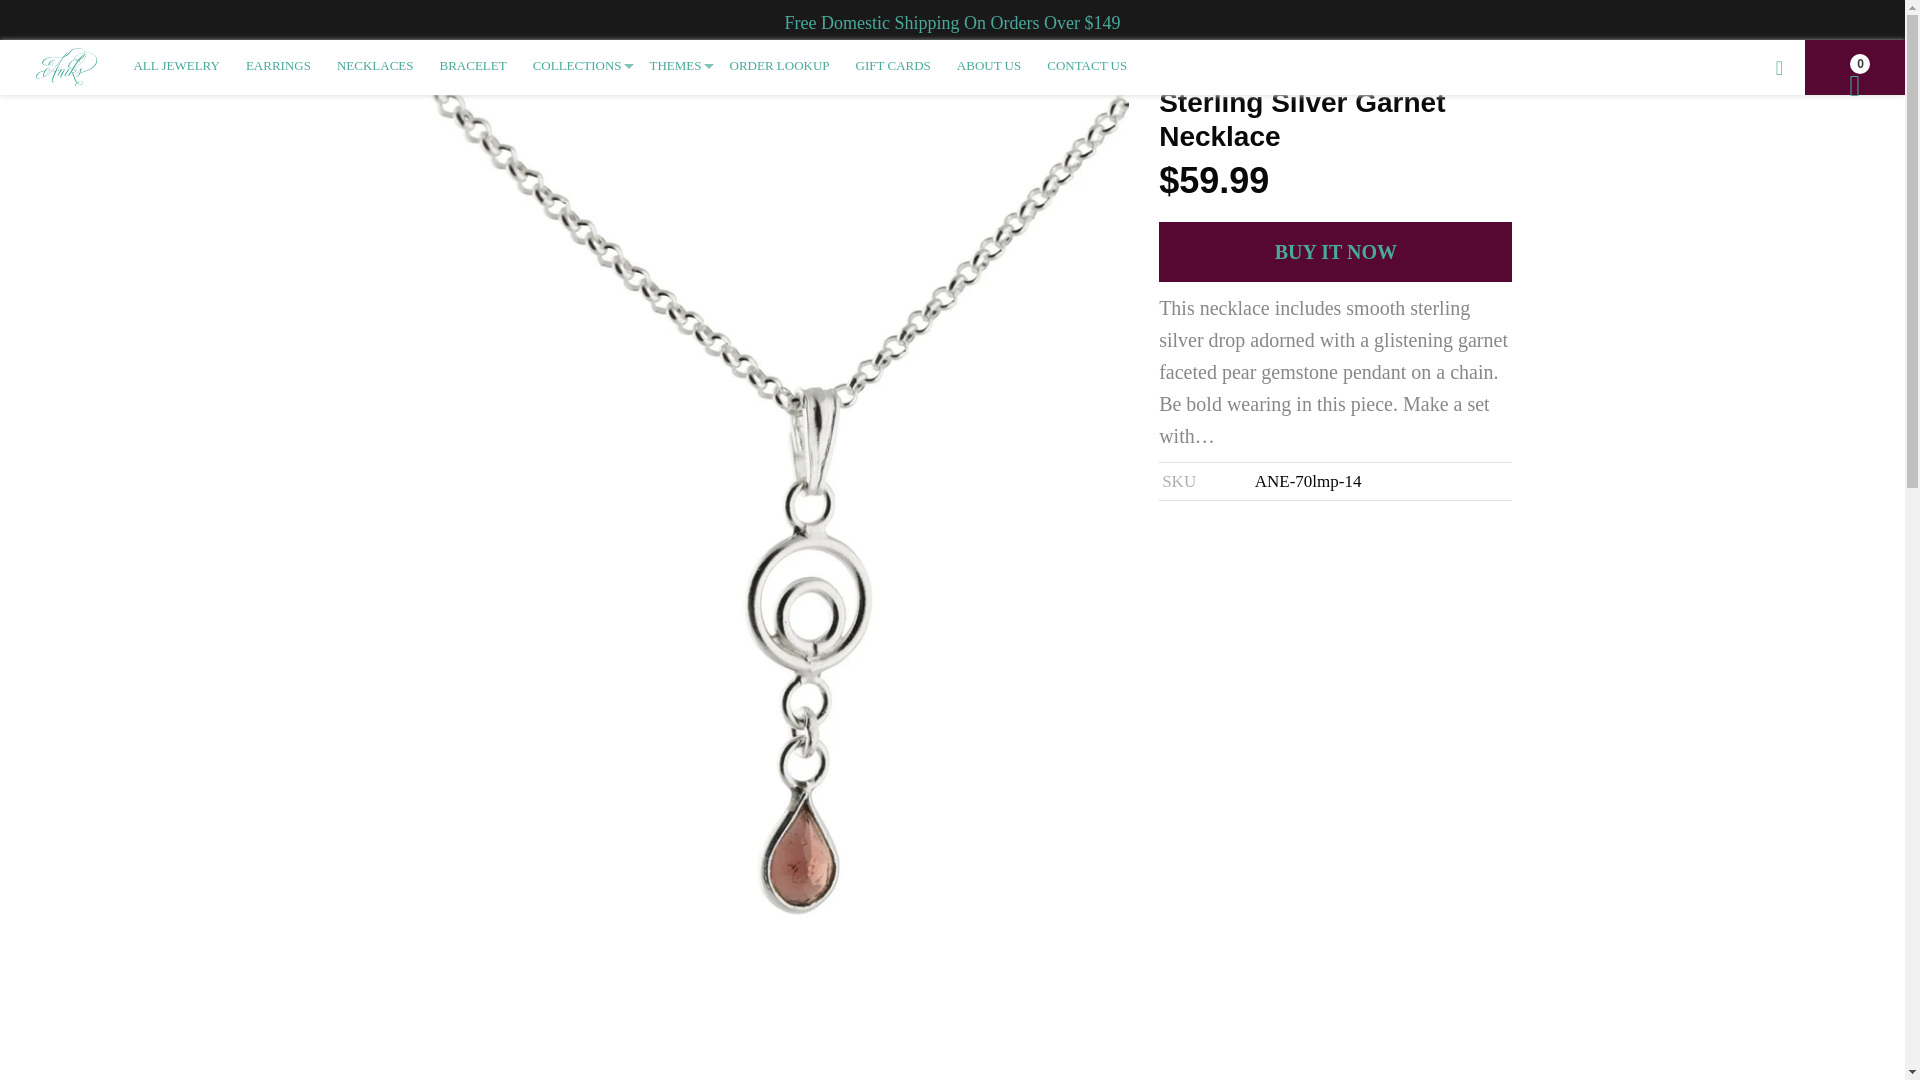 Image resolution: width=1920 pixels, height=1080 pixels. I want to click on NECKLACES, so click(375, 64).